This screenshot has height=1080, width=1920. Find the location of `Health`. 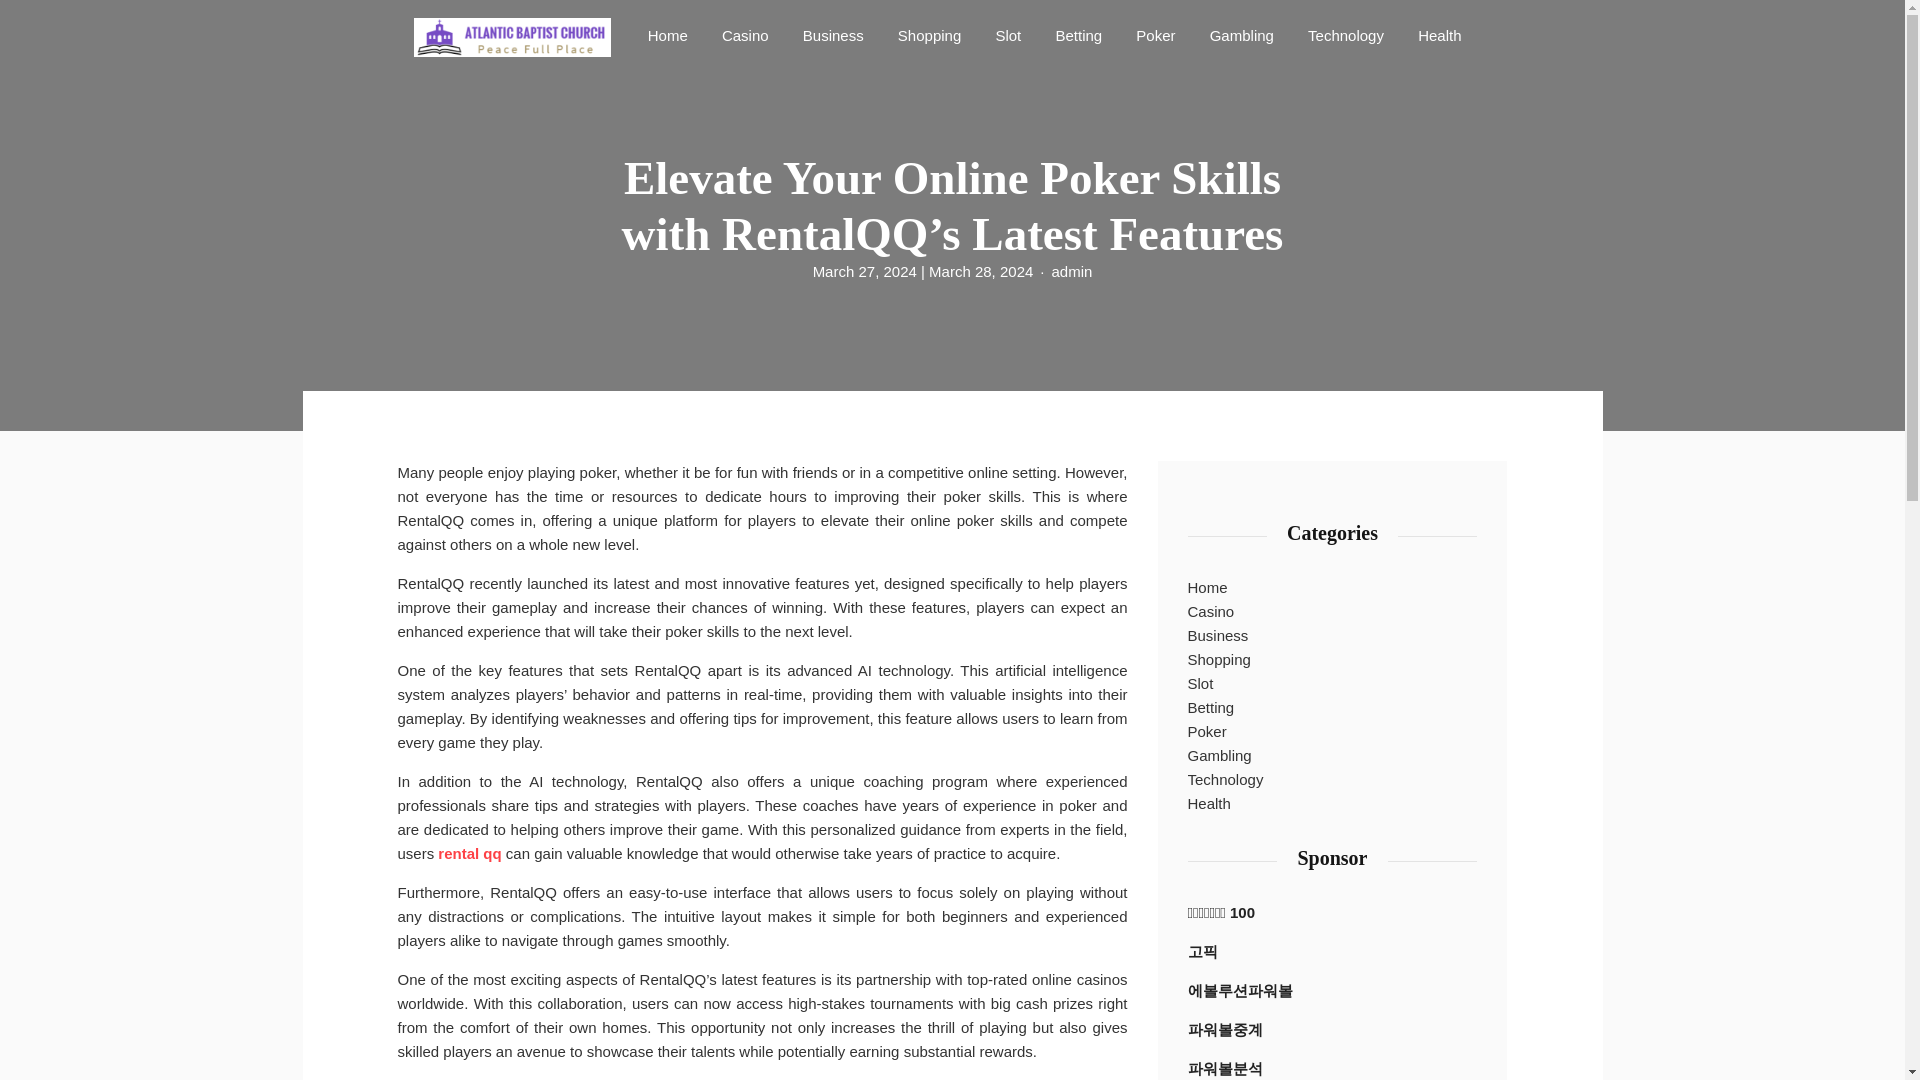

Health is located at coordinates (1438, 34).